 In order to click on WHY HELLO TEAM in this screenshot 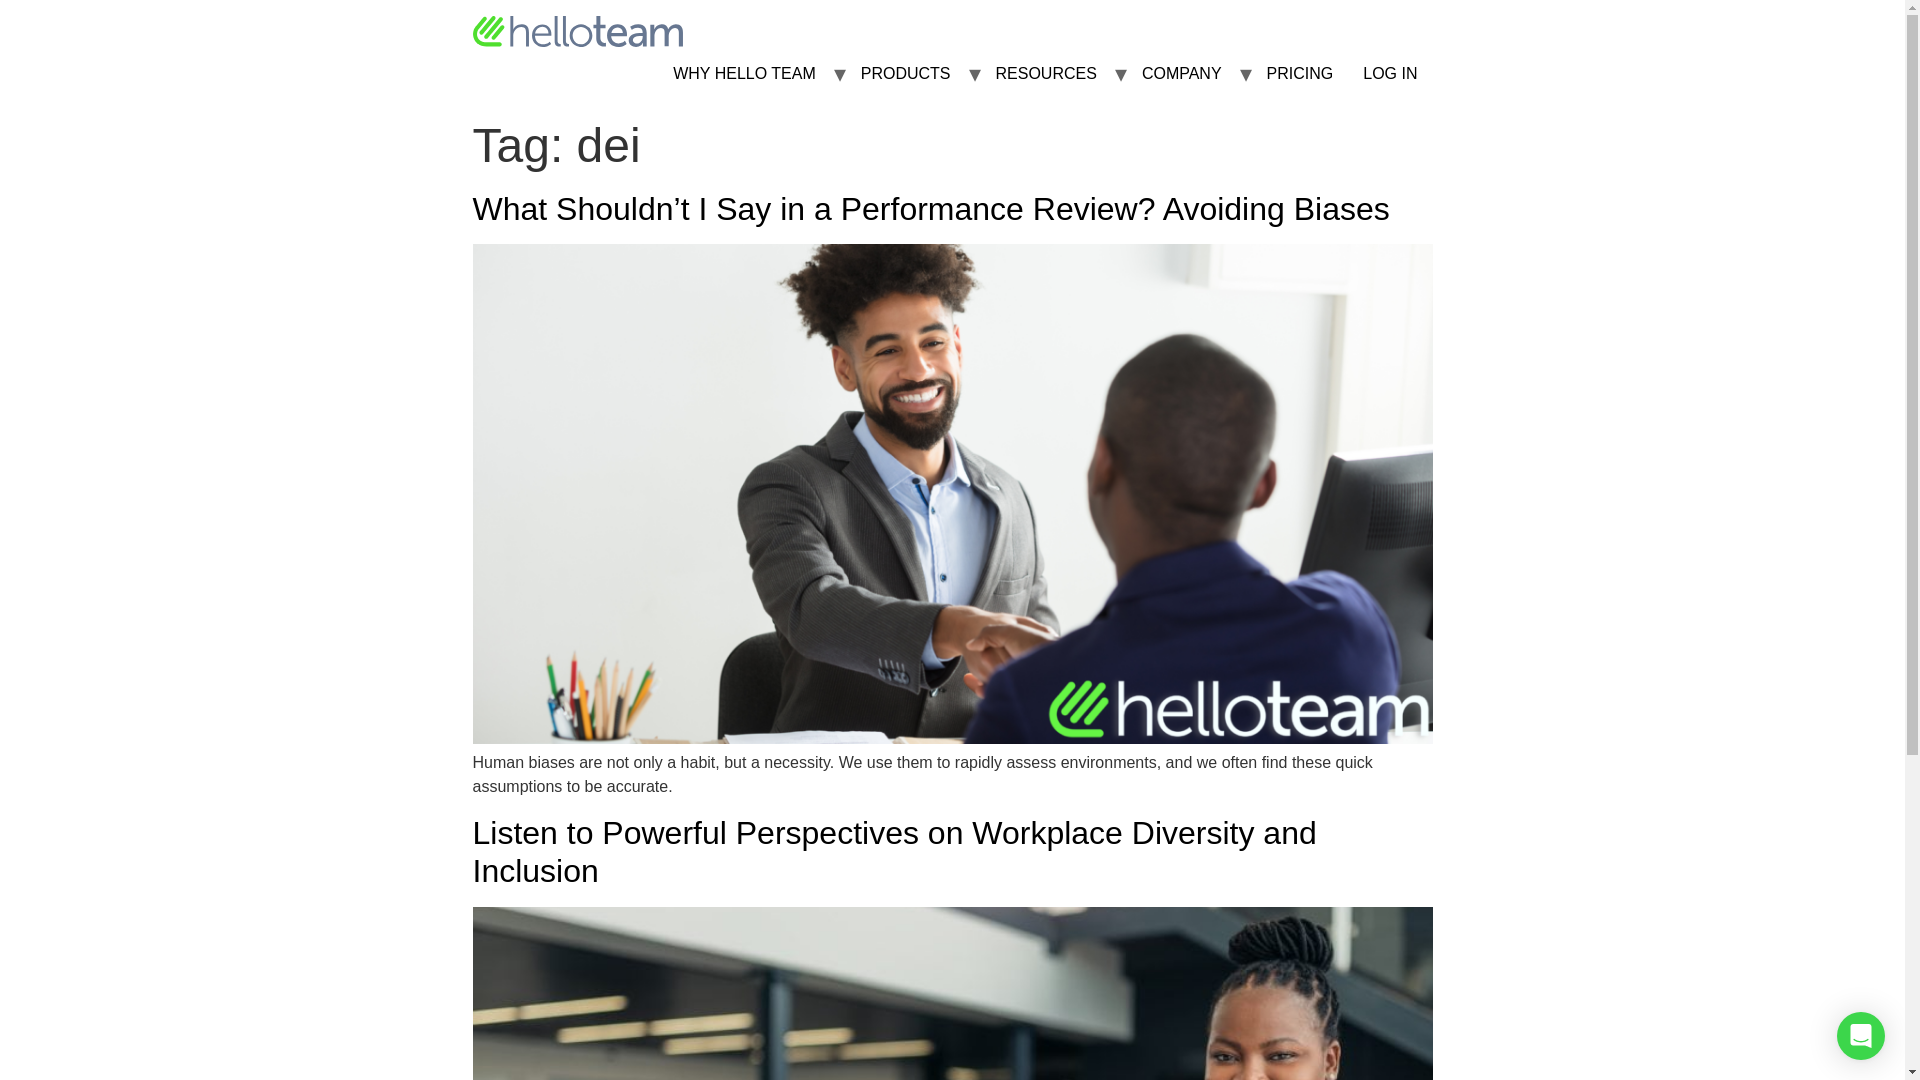, I will do `click(744, 74)`.